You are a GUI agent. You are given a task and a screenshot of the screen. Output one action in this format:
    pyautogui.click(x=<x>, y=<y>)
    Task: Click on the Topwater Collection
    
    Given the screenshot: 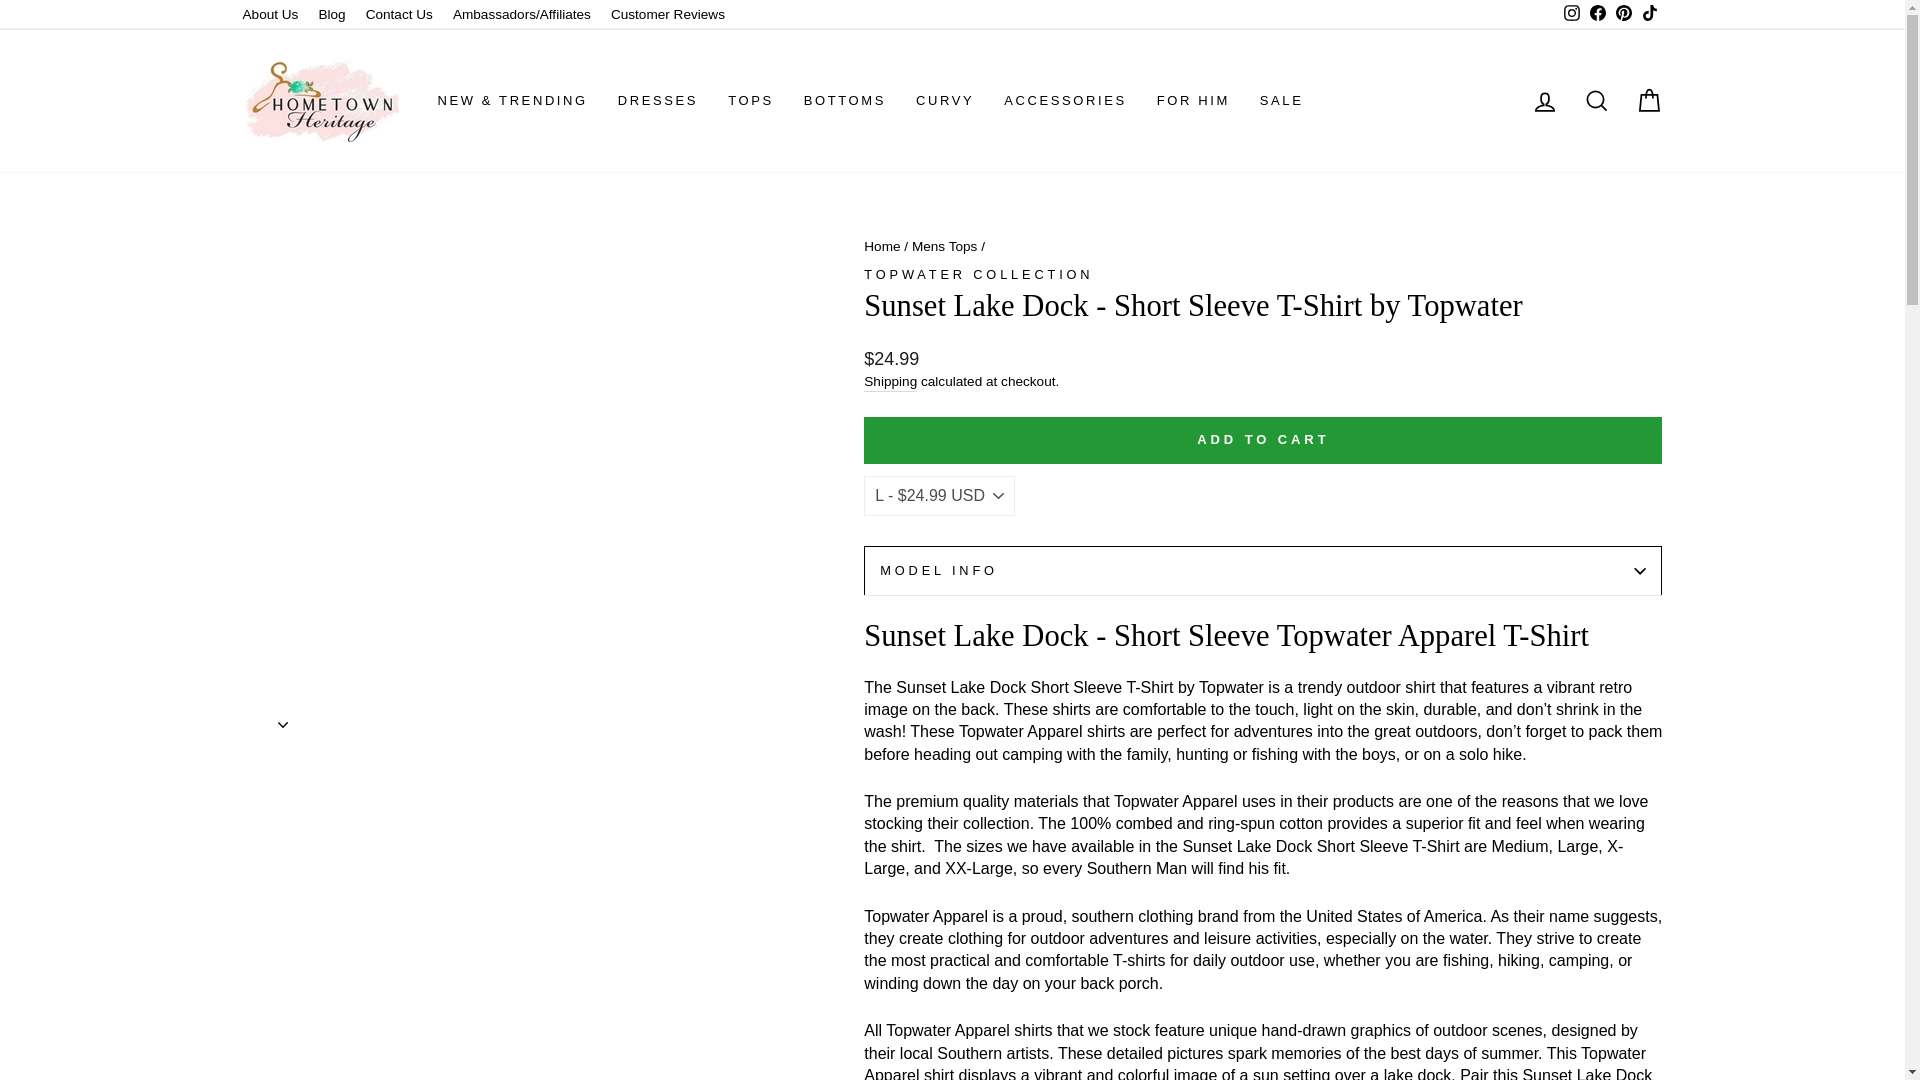 What is the action you would take?
    pyautogui.click(x=978, y=274)
    